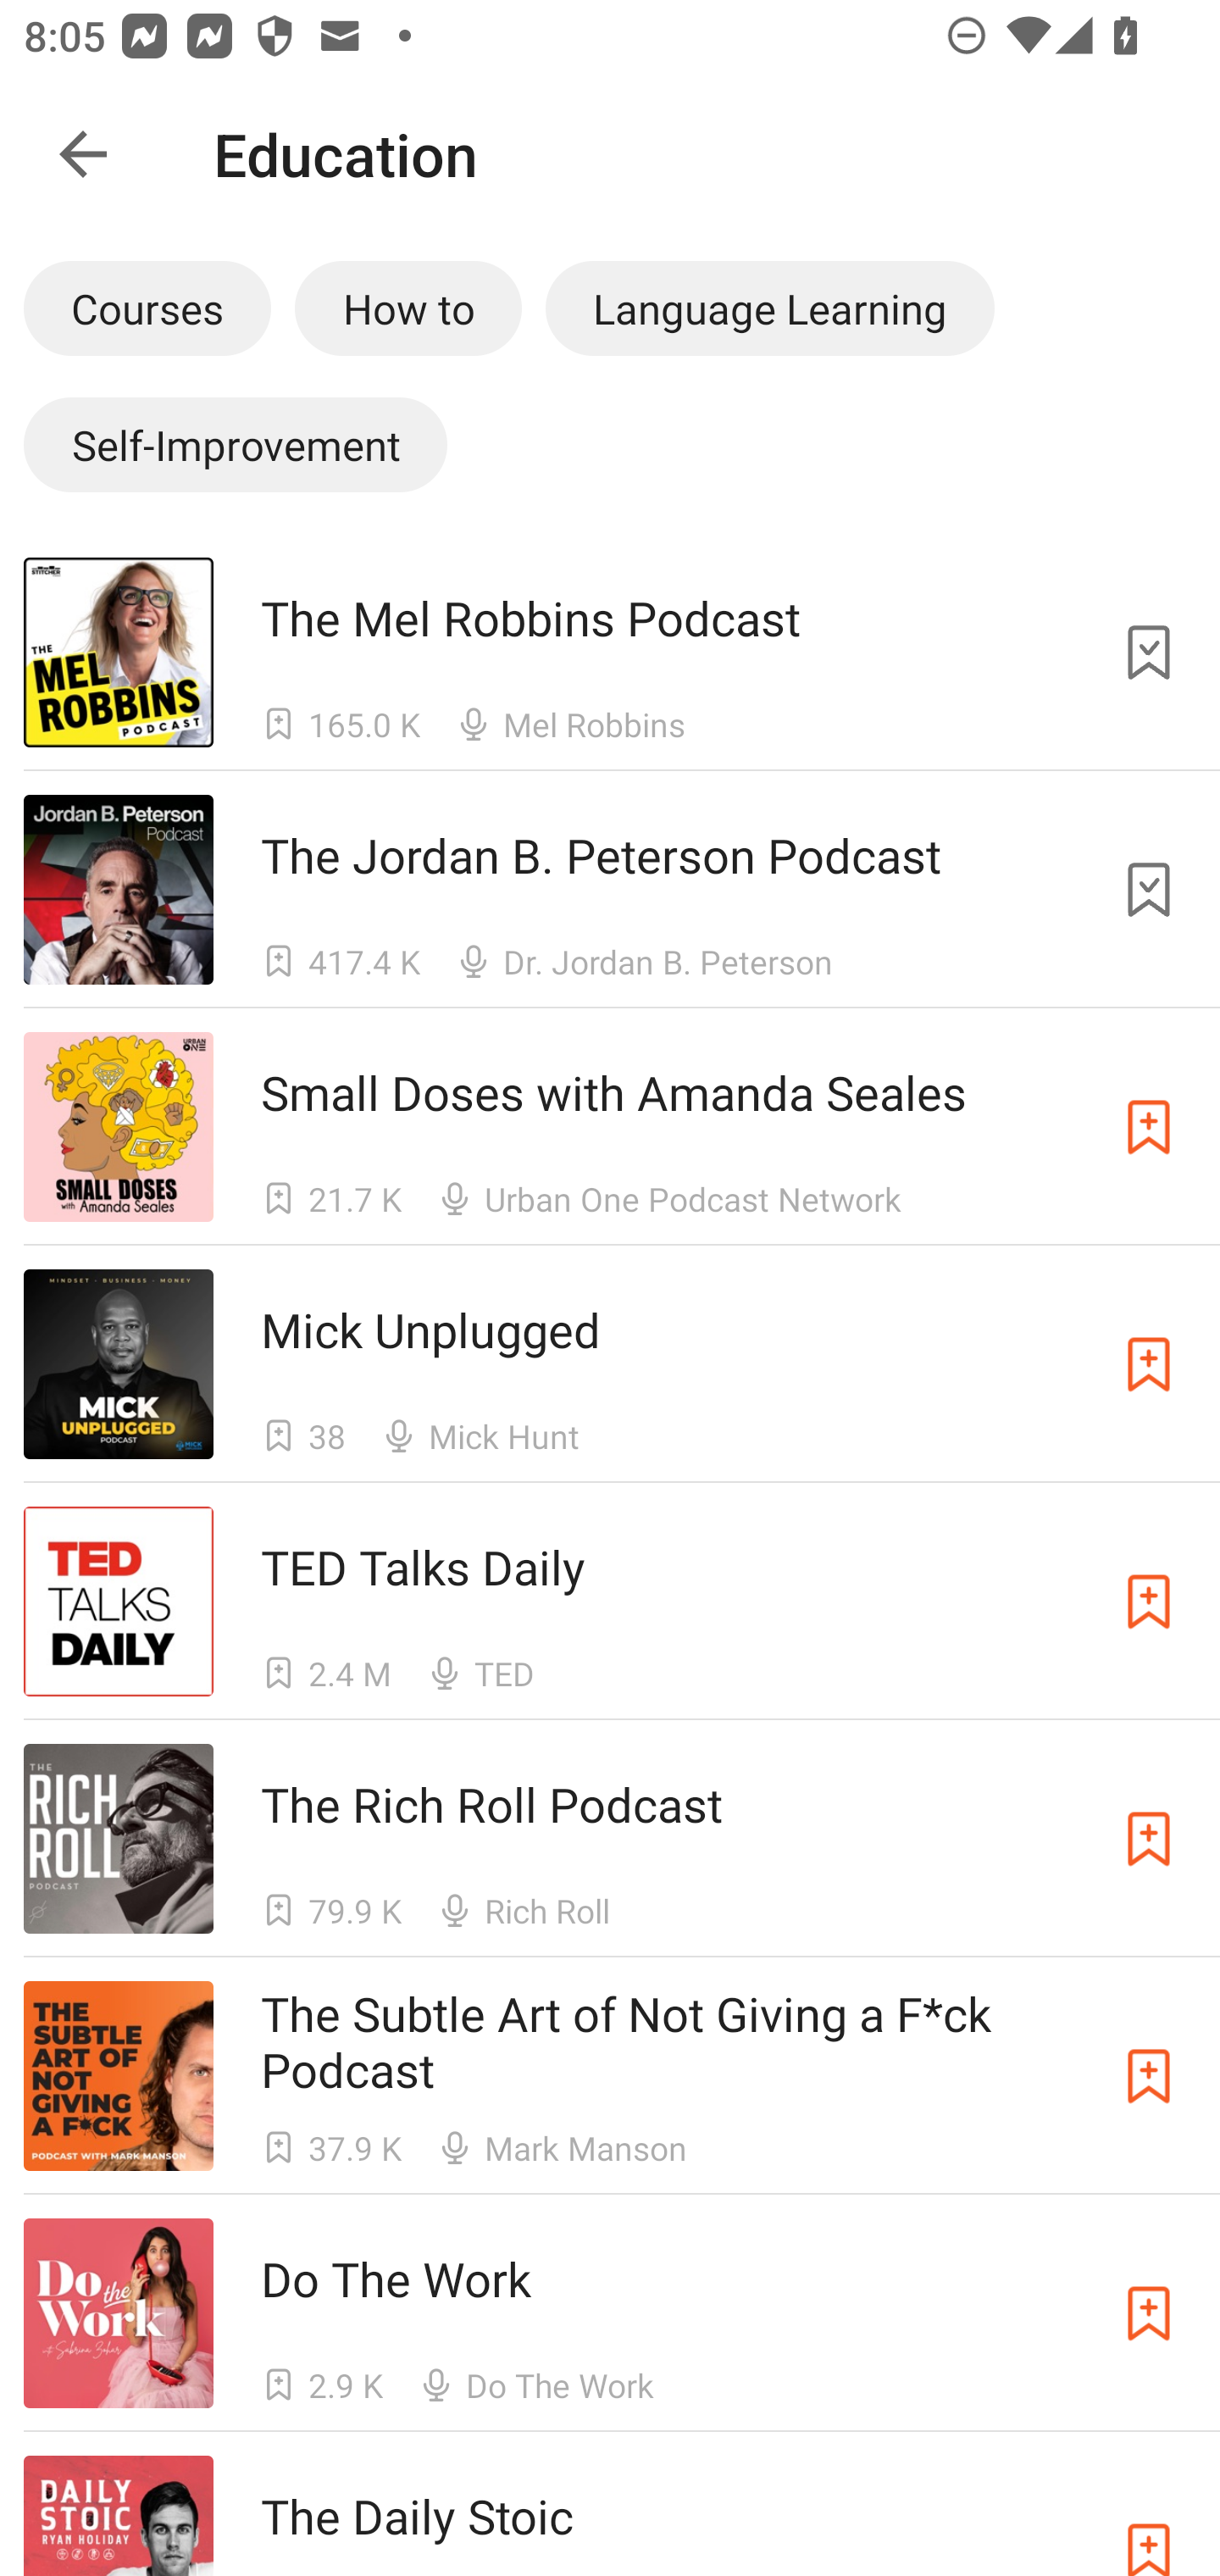  I want to click on Courses, so click(147, 308).